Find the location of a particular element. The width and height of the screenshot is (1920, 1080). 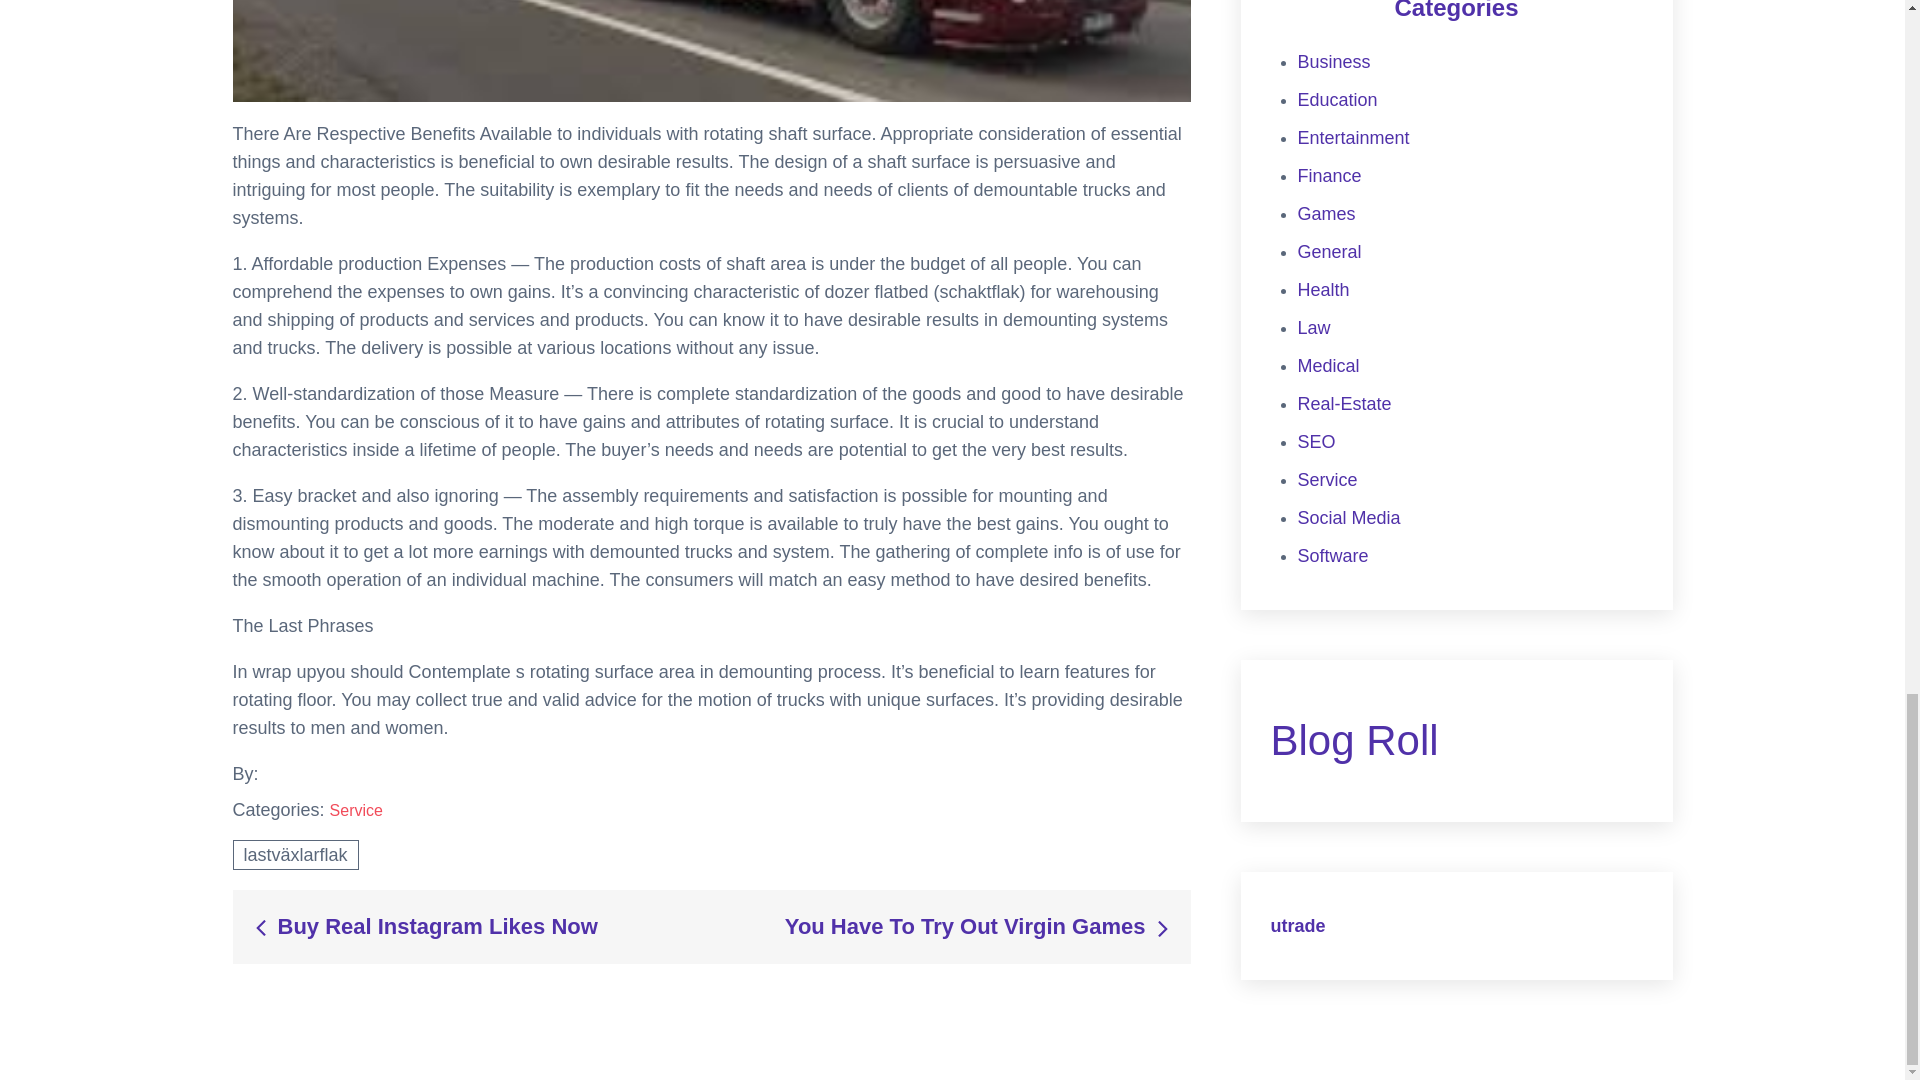

Software is located at coordinates (1332, 556).